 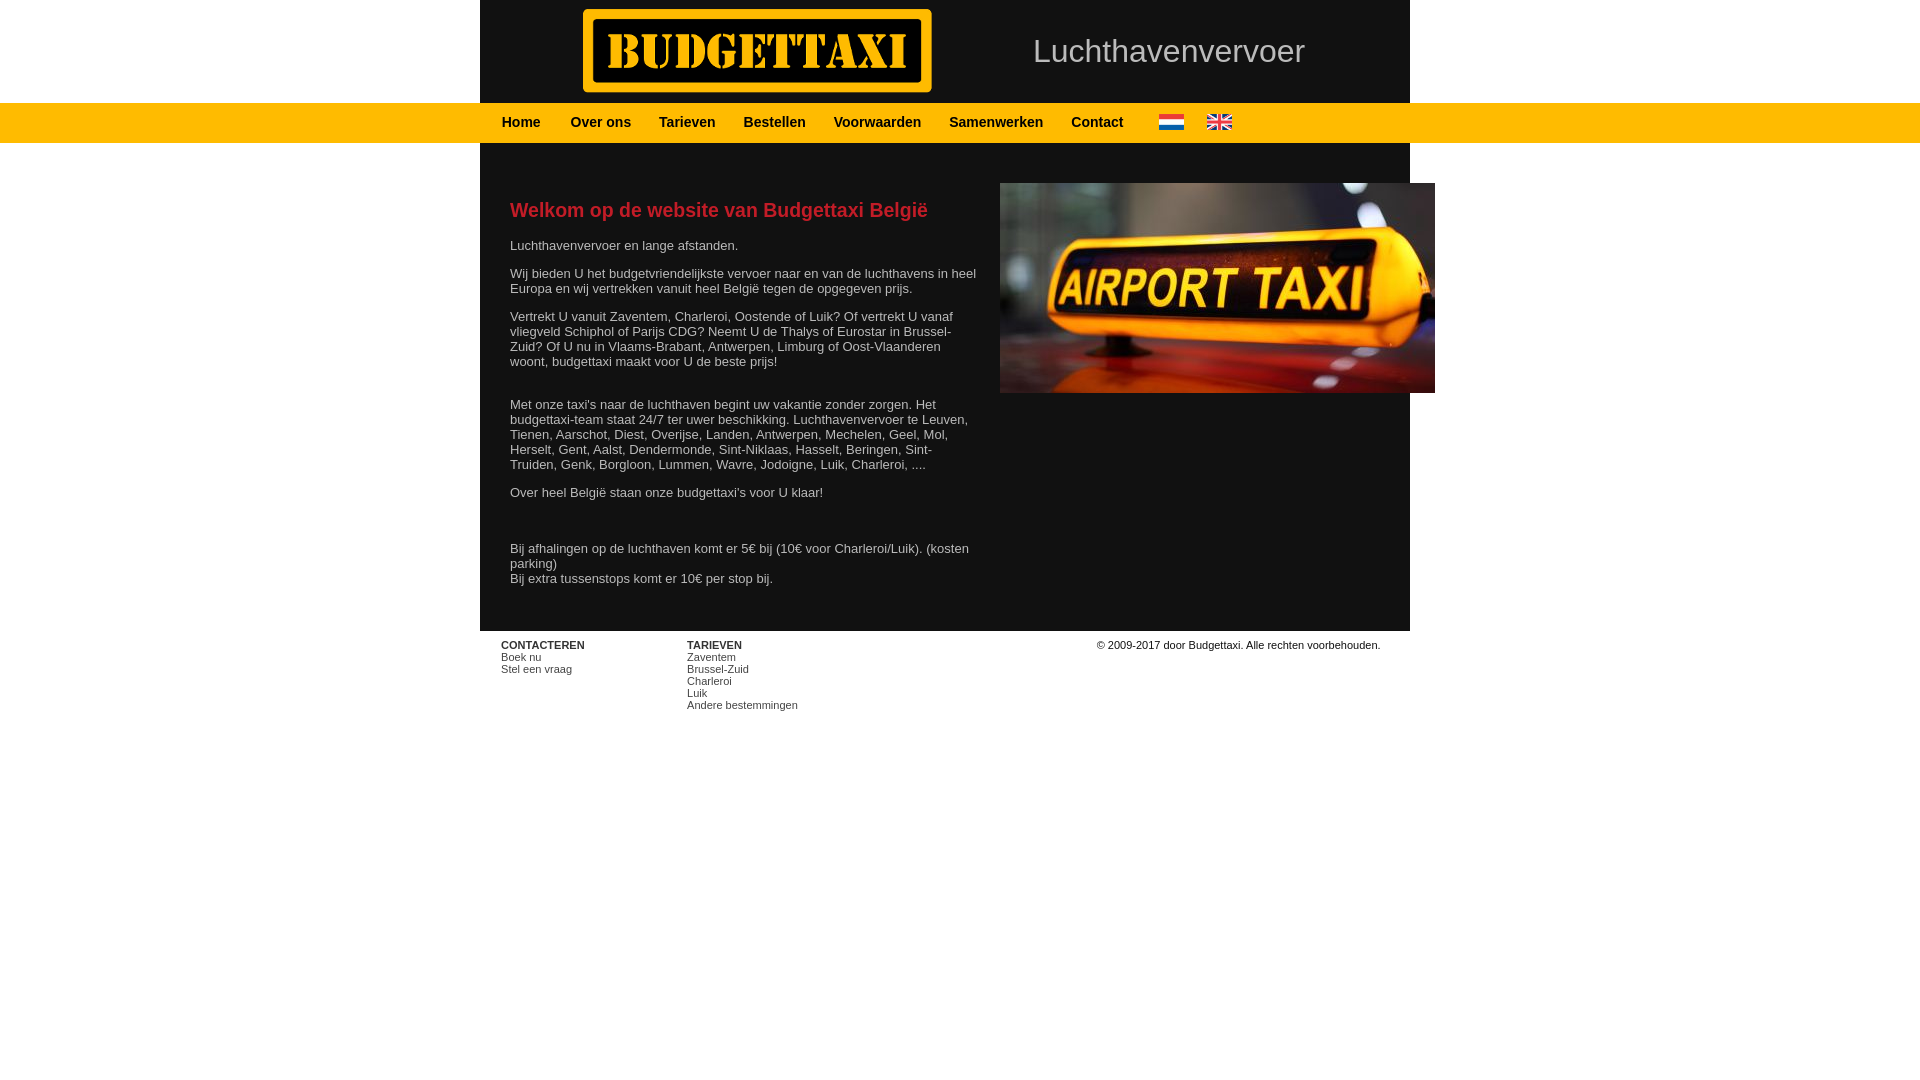 I want to click on Charleroi, so click(x=710, y=681).